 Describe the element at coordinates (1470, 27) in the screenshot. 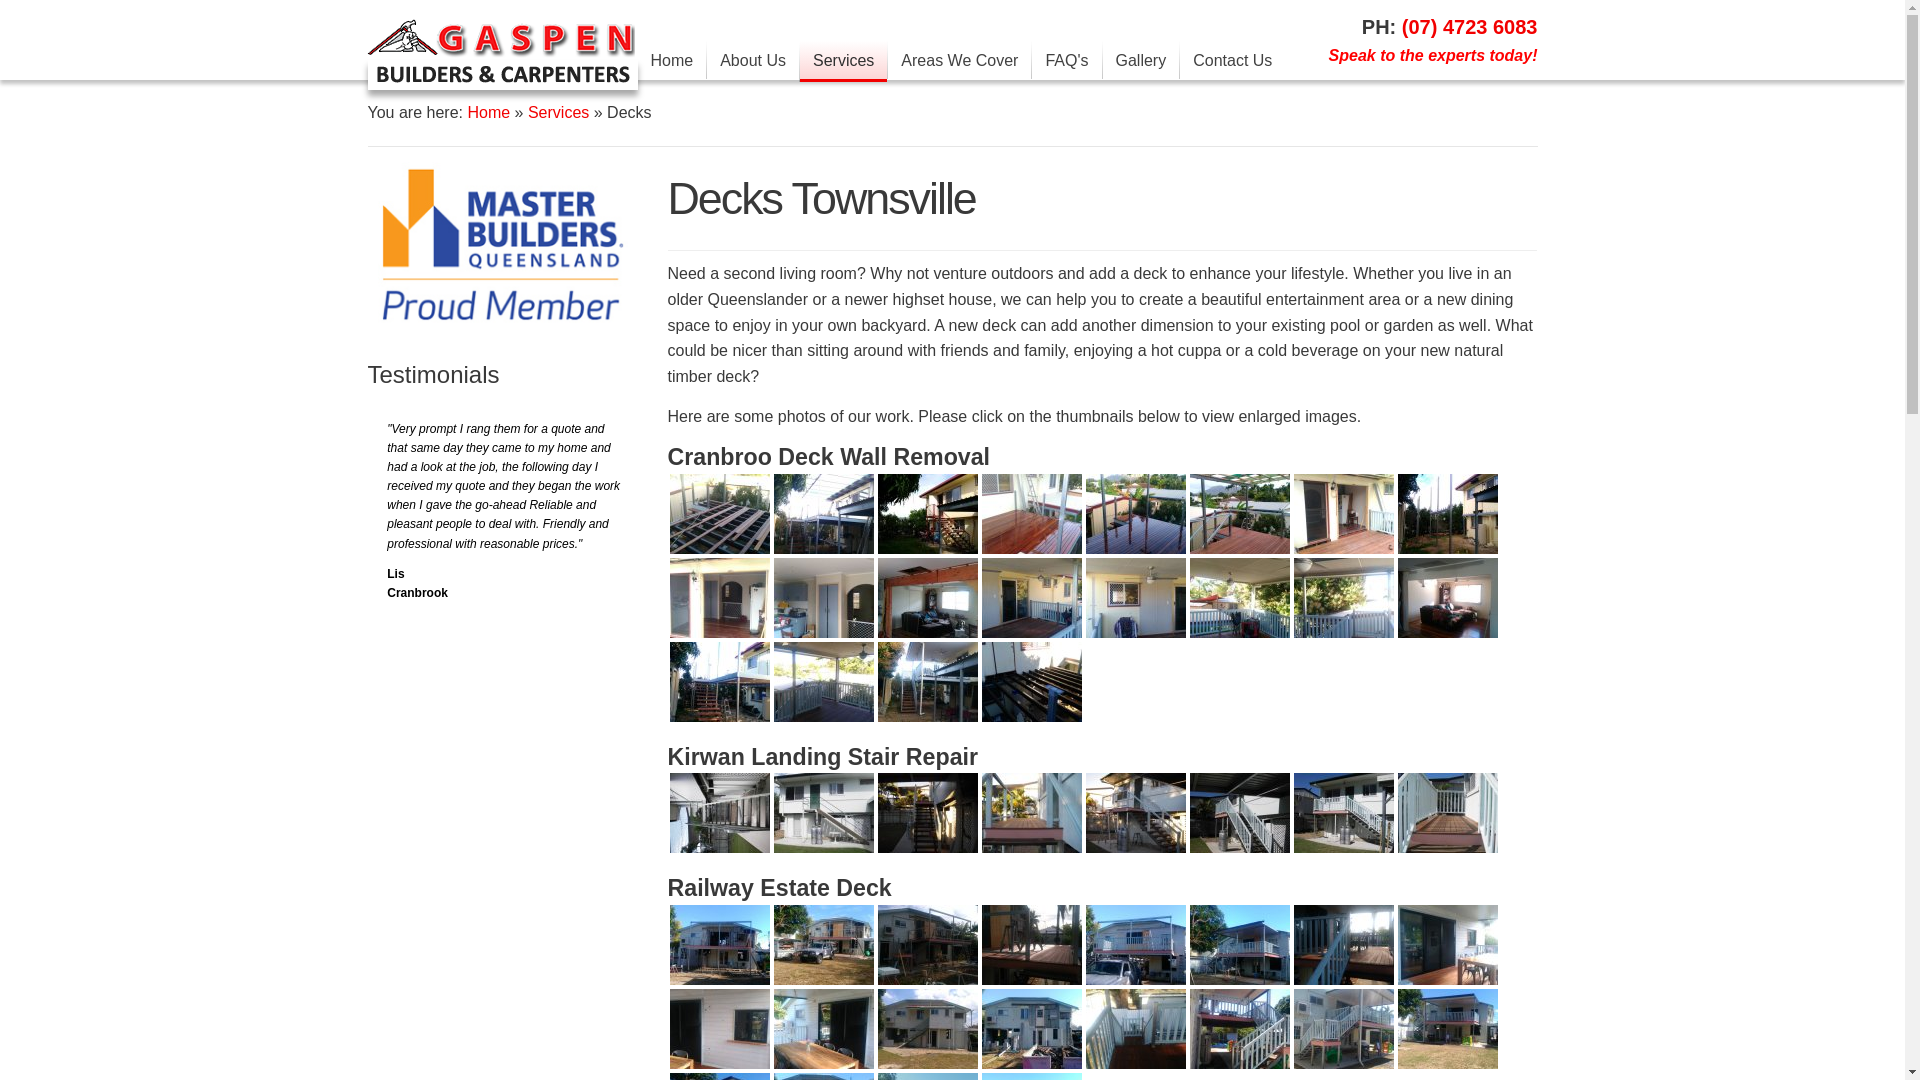

I see `(07) 4723 6083` at that location.